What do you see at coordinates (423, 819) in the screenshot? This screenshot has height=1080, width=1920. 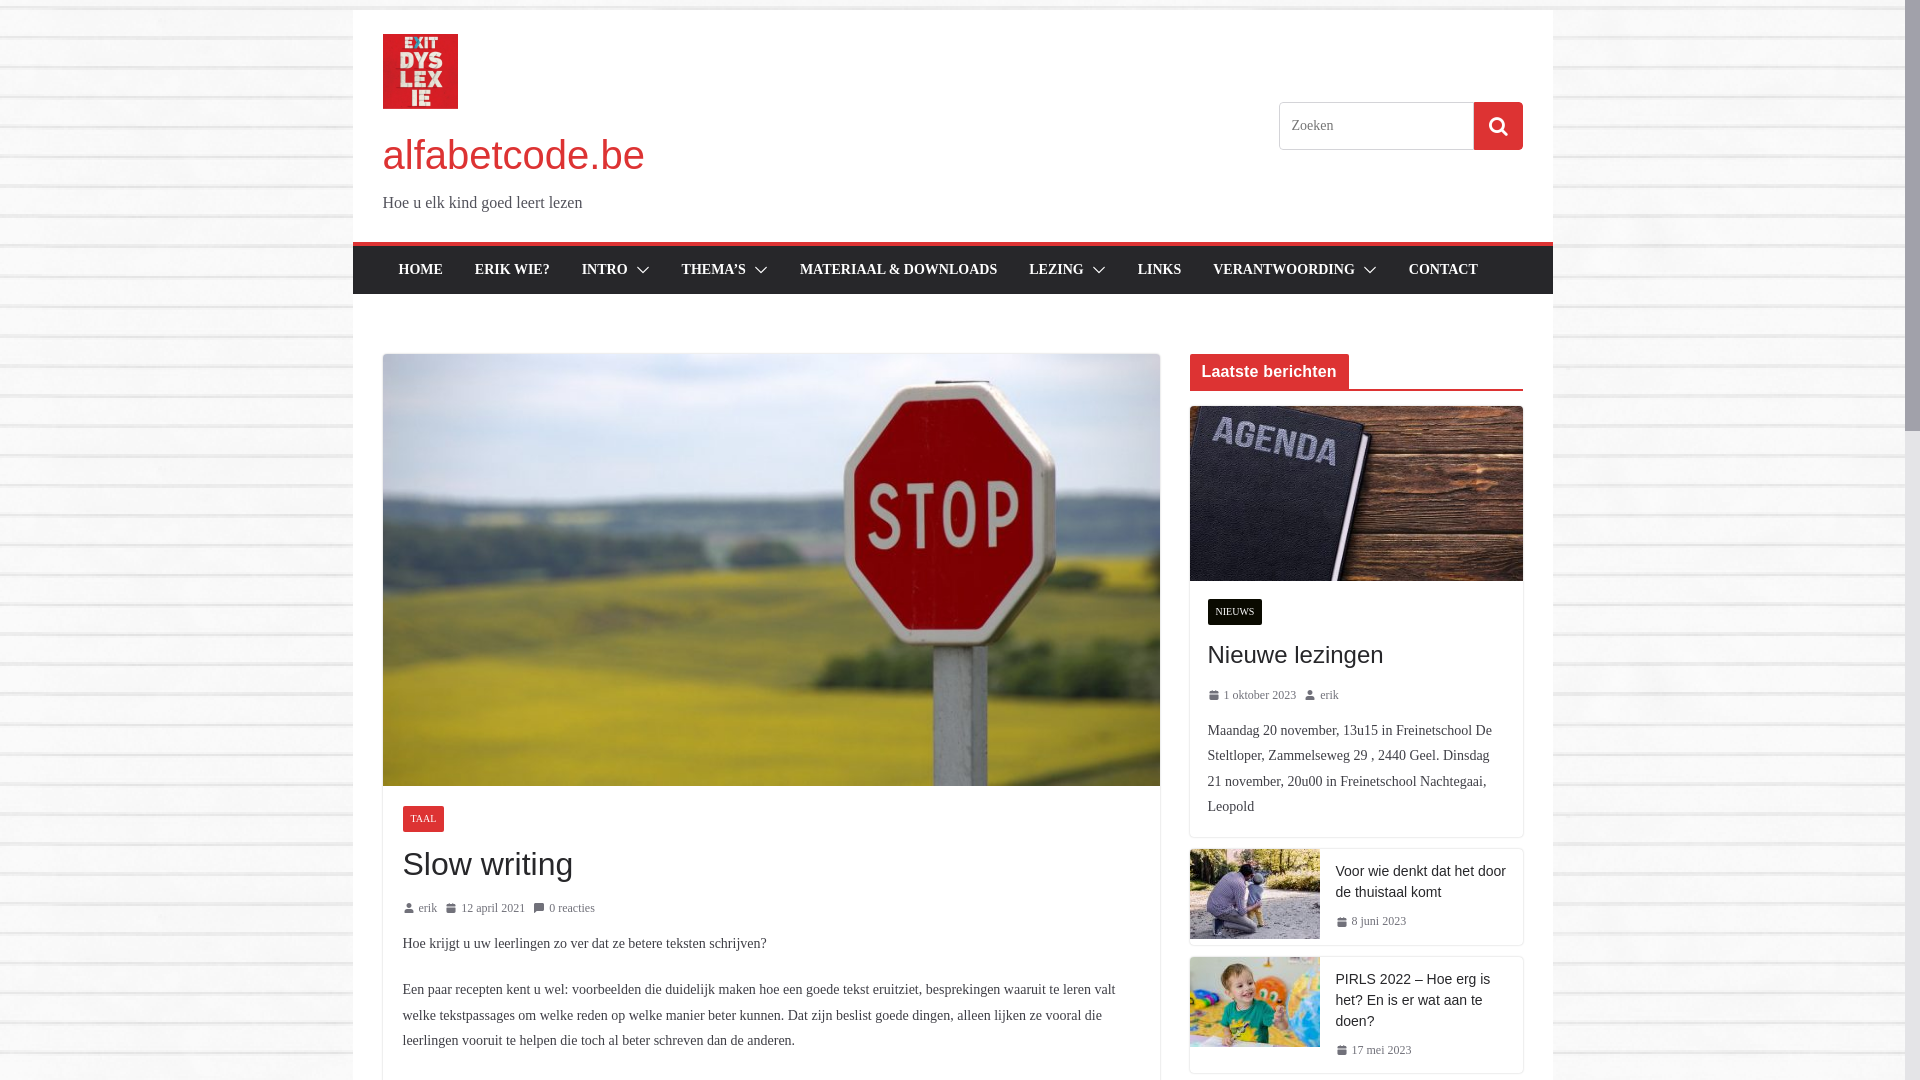 I see `TAAL` at bounding box center [423, 819].